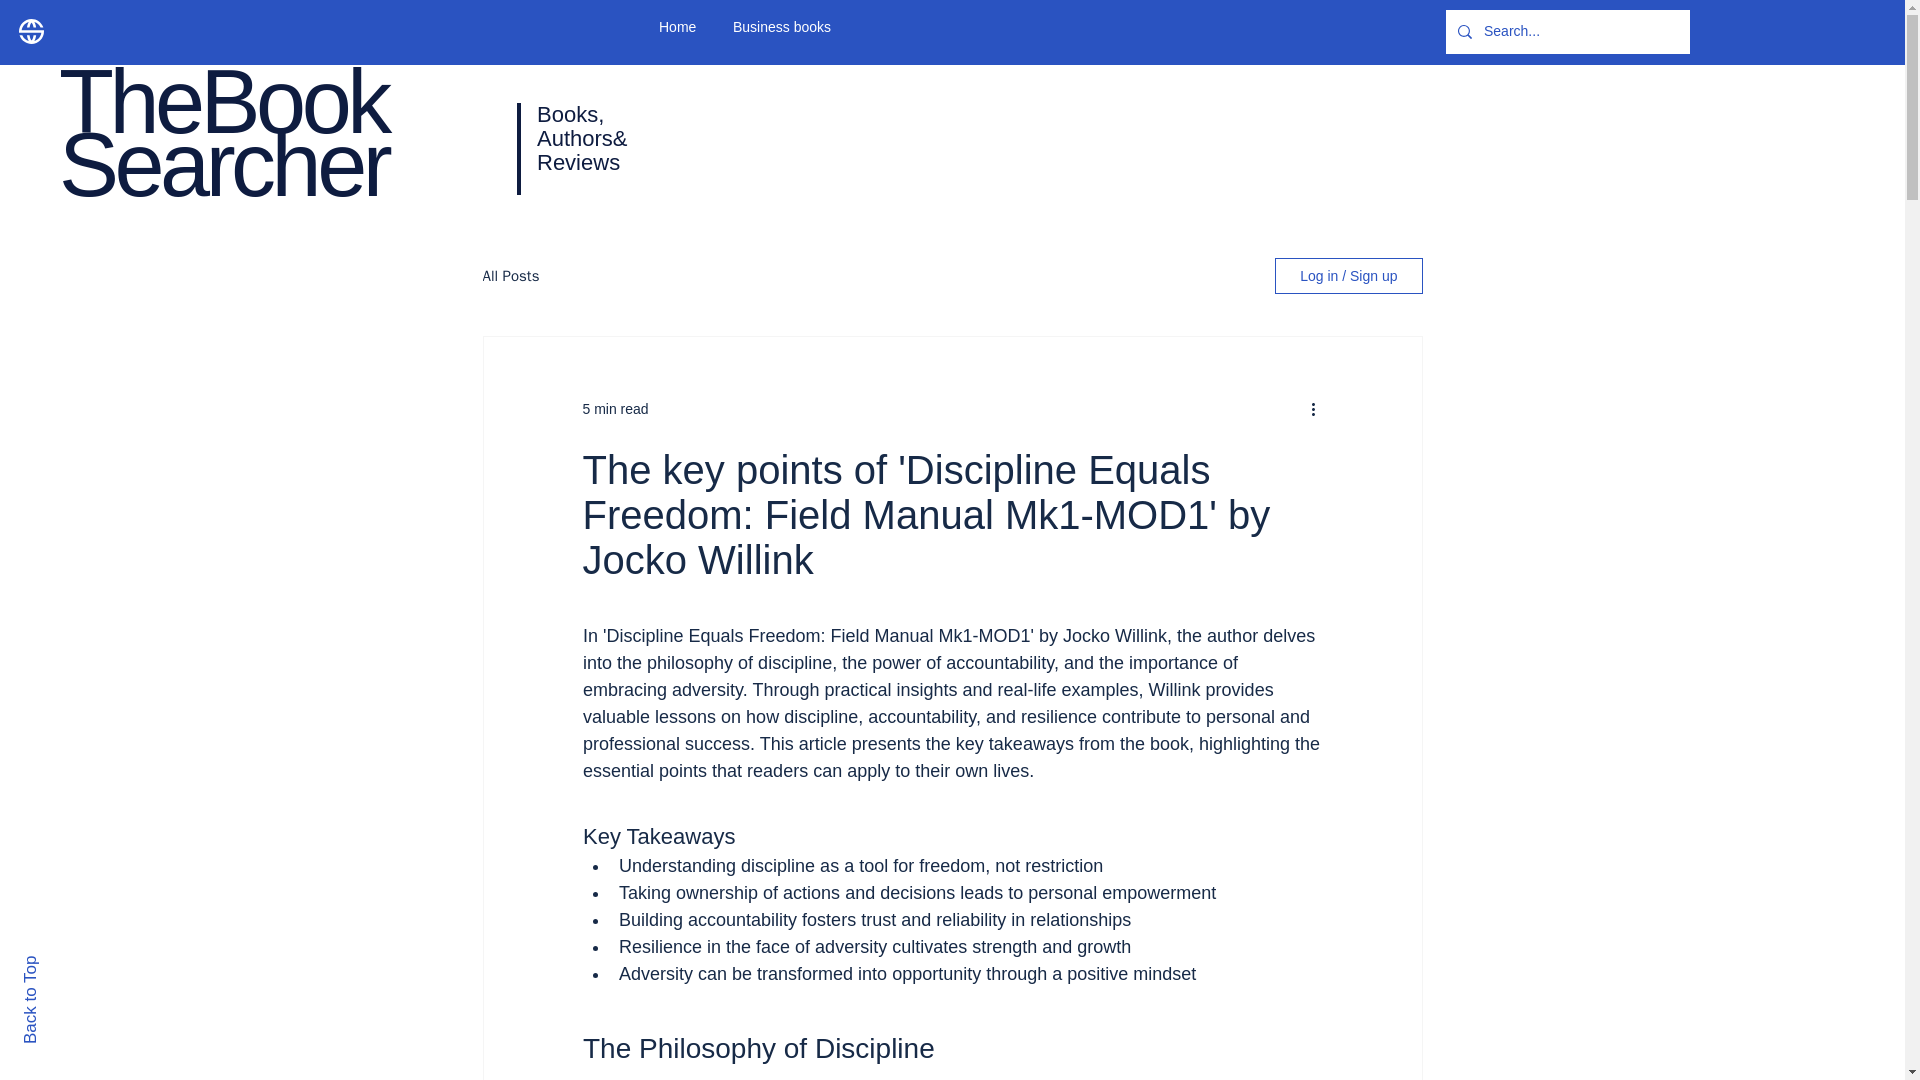  What do you see at coordinates (792, 26) in the screenshot?
I see `Business books` at bounding box center [792, 26].